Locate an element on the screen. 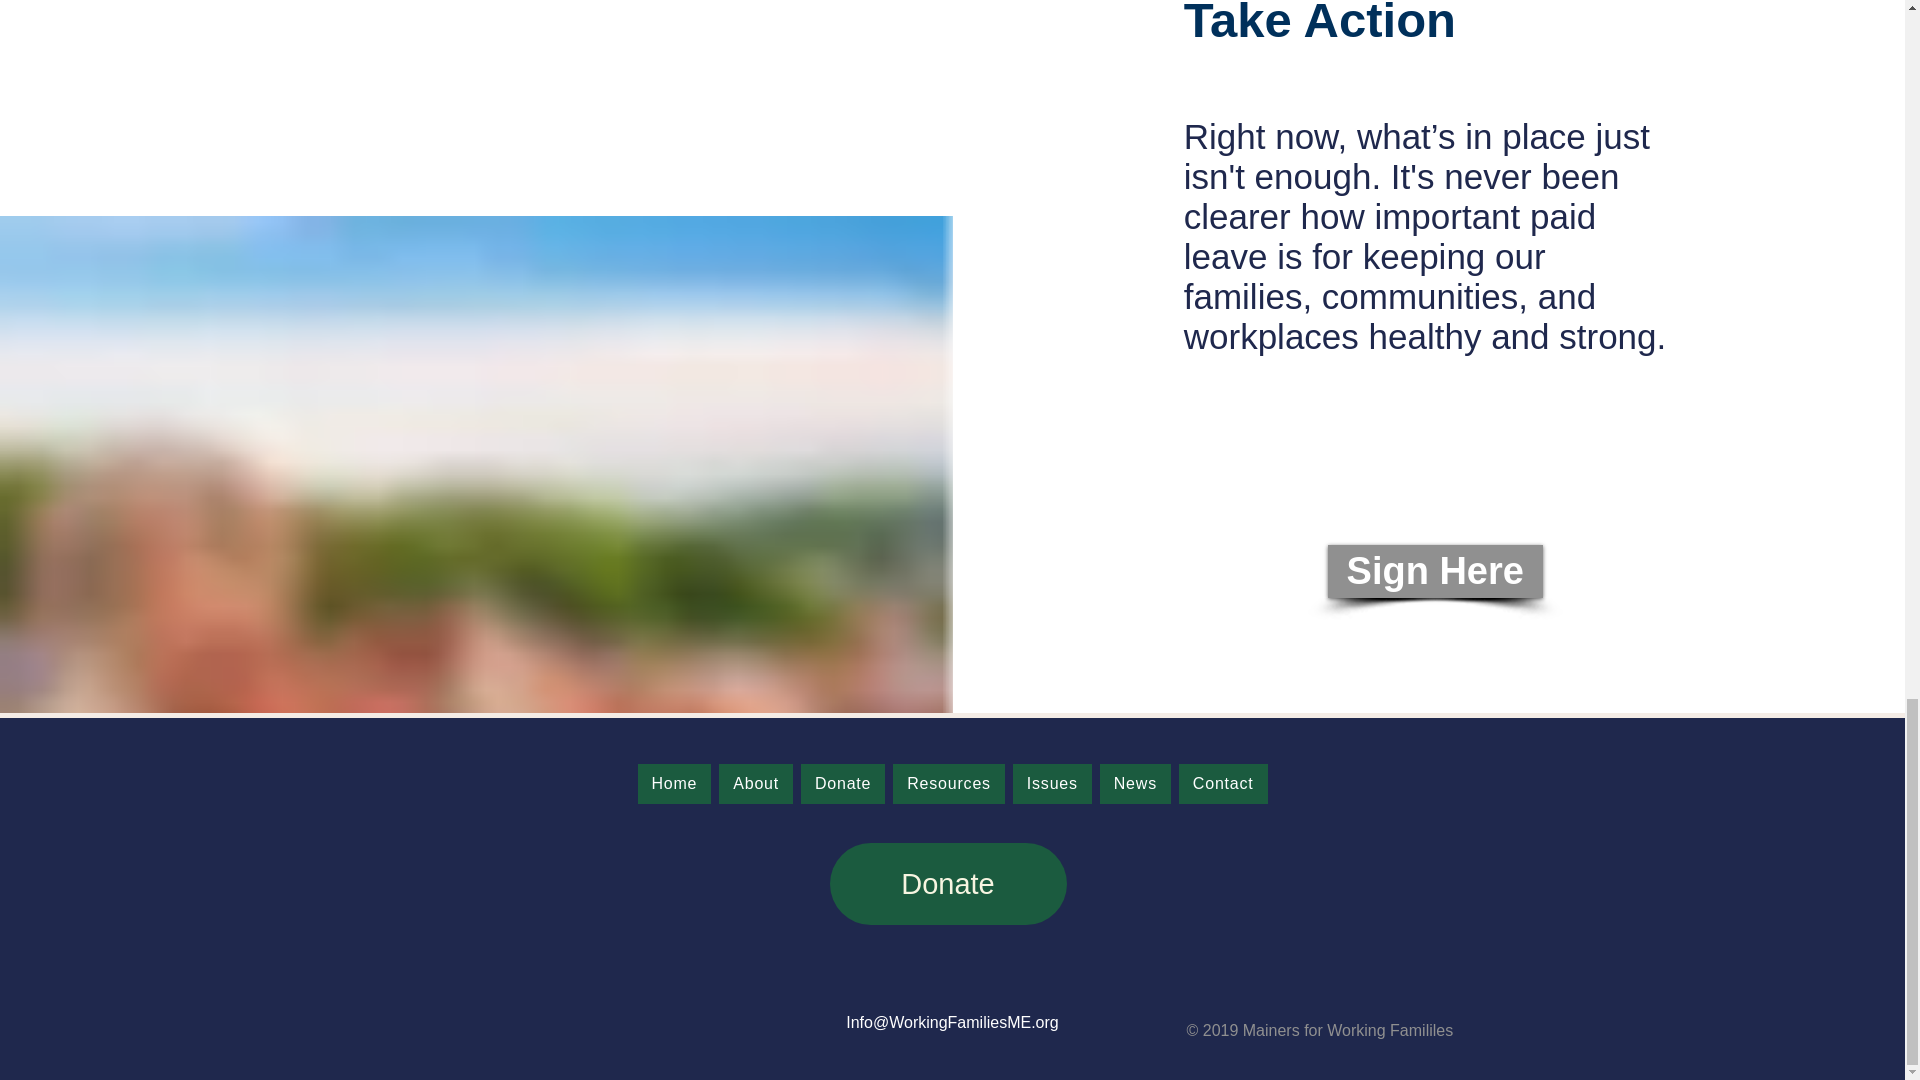 Image resolution: width=1920 pixels, height=1080 pixels. Issues is located at coordinates (1052, 783).